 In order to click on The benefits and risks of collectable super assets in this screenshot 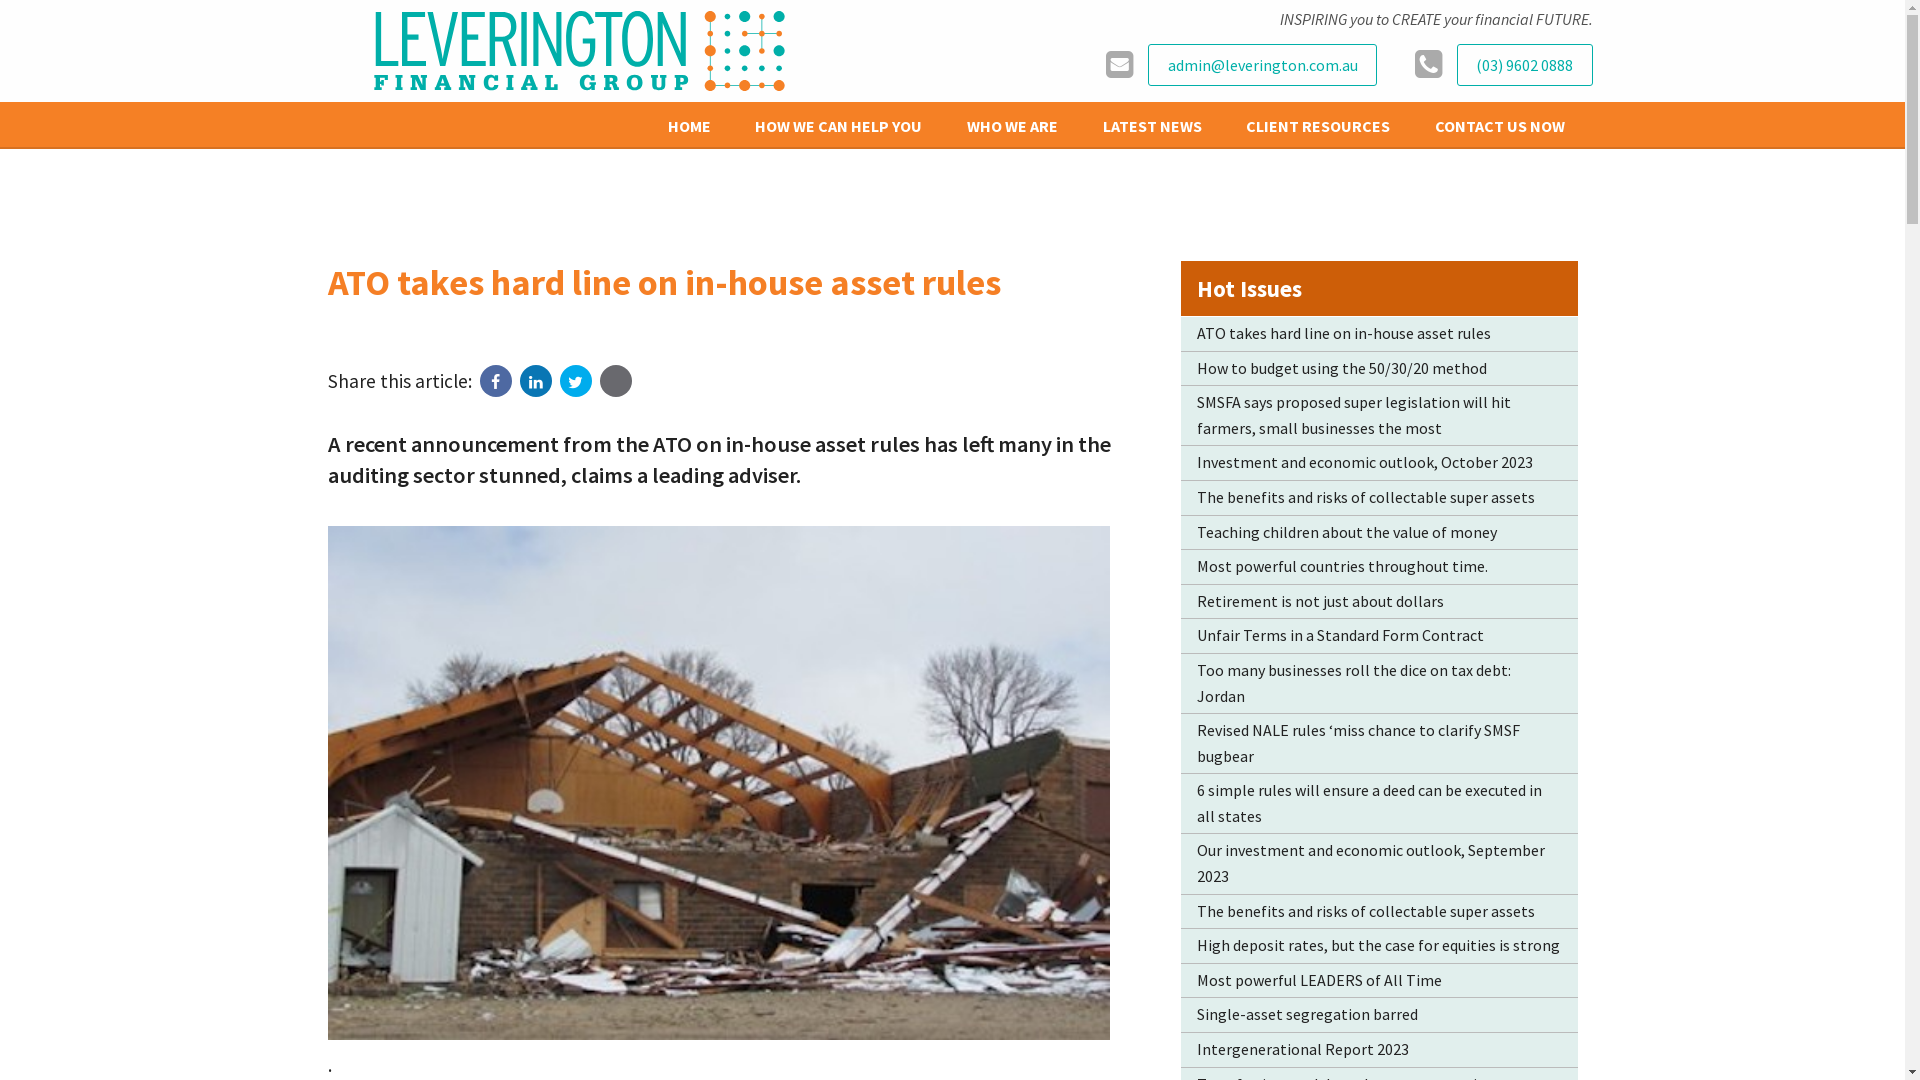, I will do `click(1380, 498)`.